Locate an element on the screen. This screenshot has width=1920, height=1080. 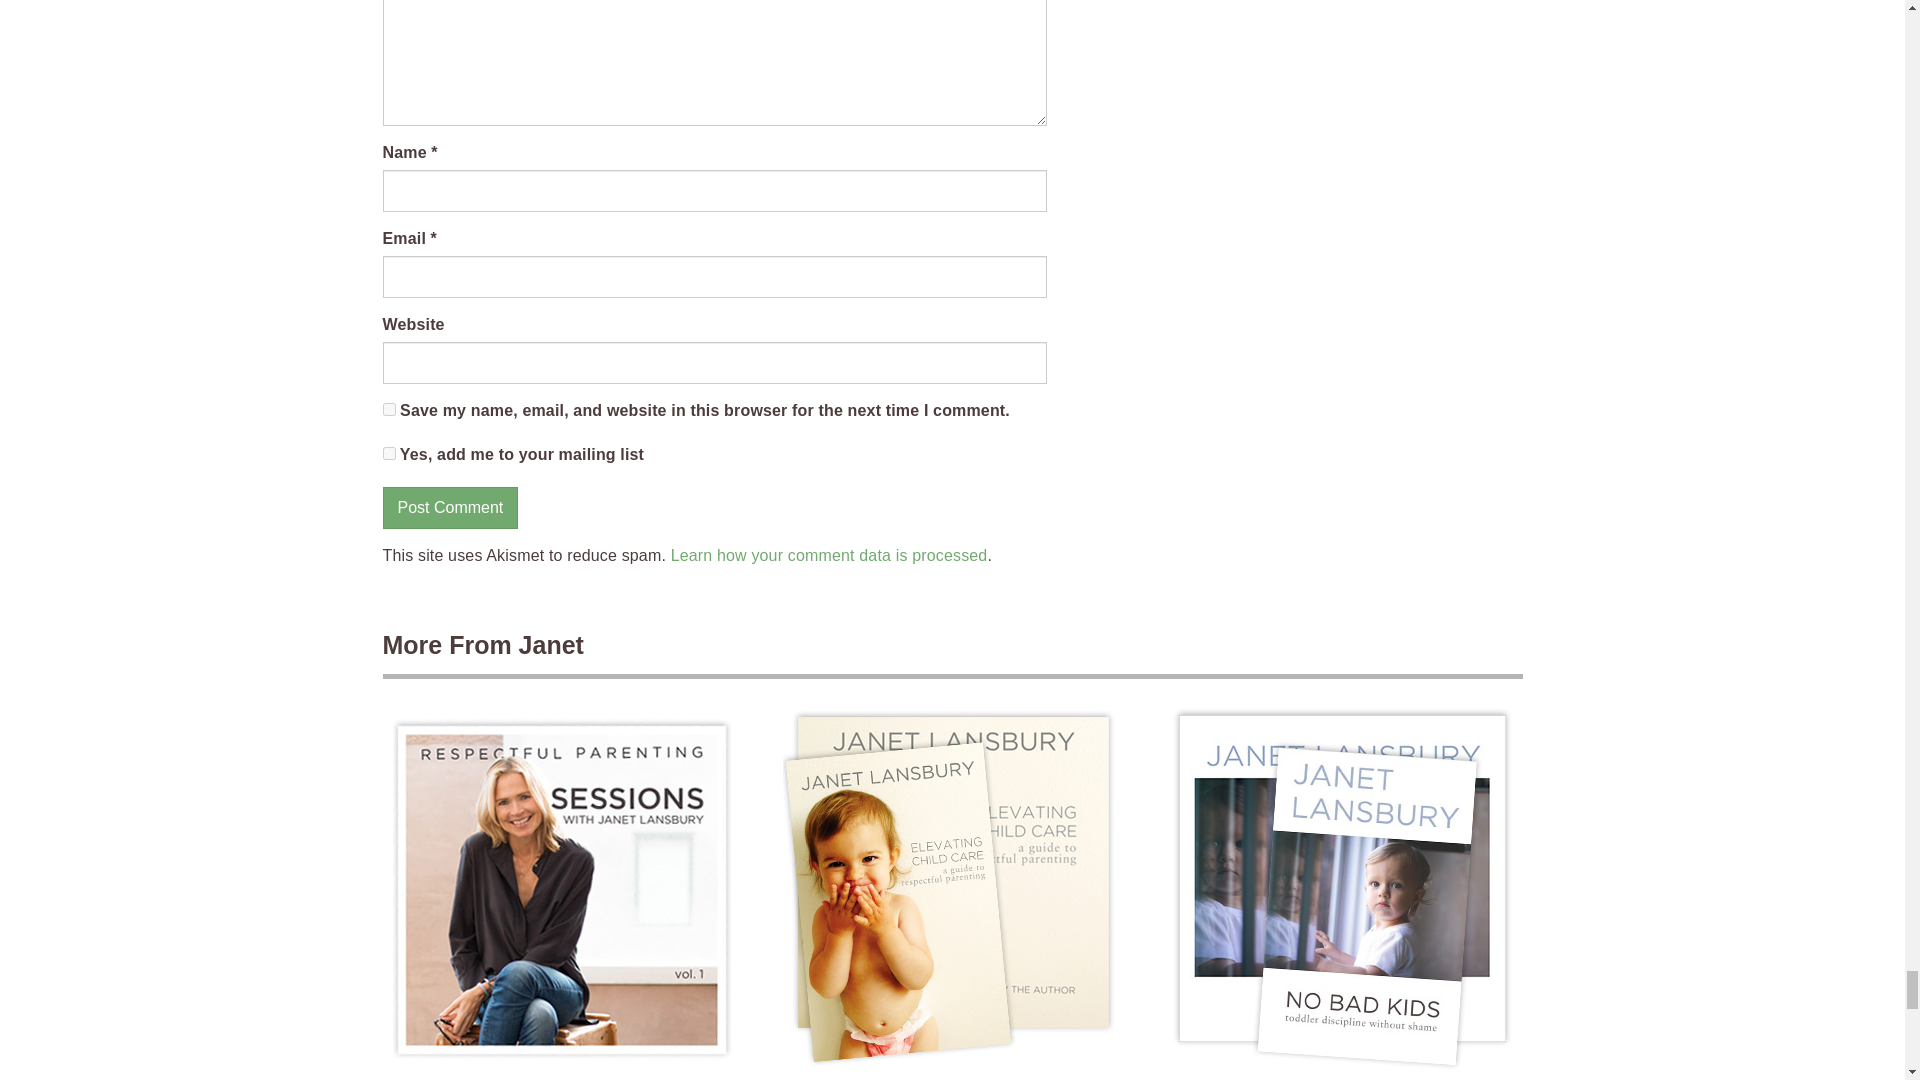
Post Comment is located at coordinates (450, 508).